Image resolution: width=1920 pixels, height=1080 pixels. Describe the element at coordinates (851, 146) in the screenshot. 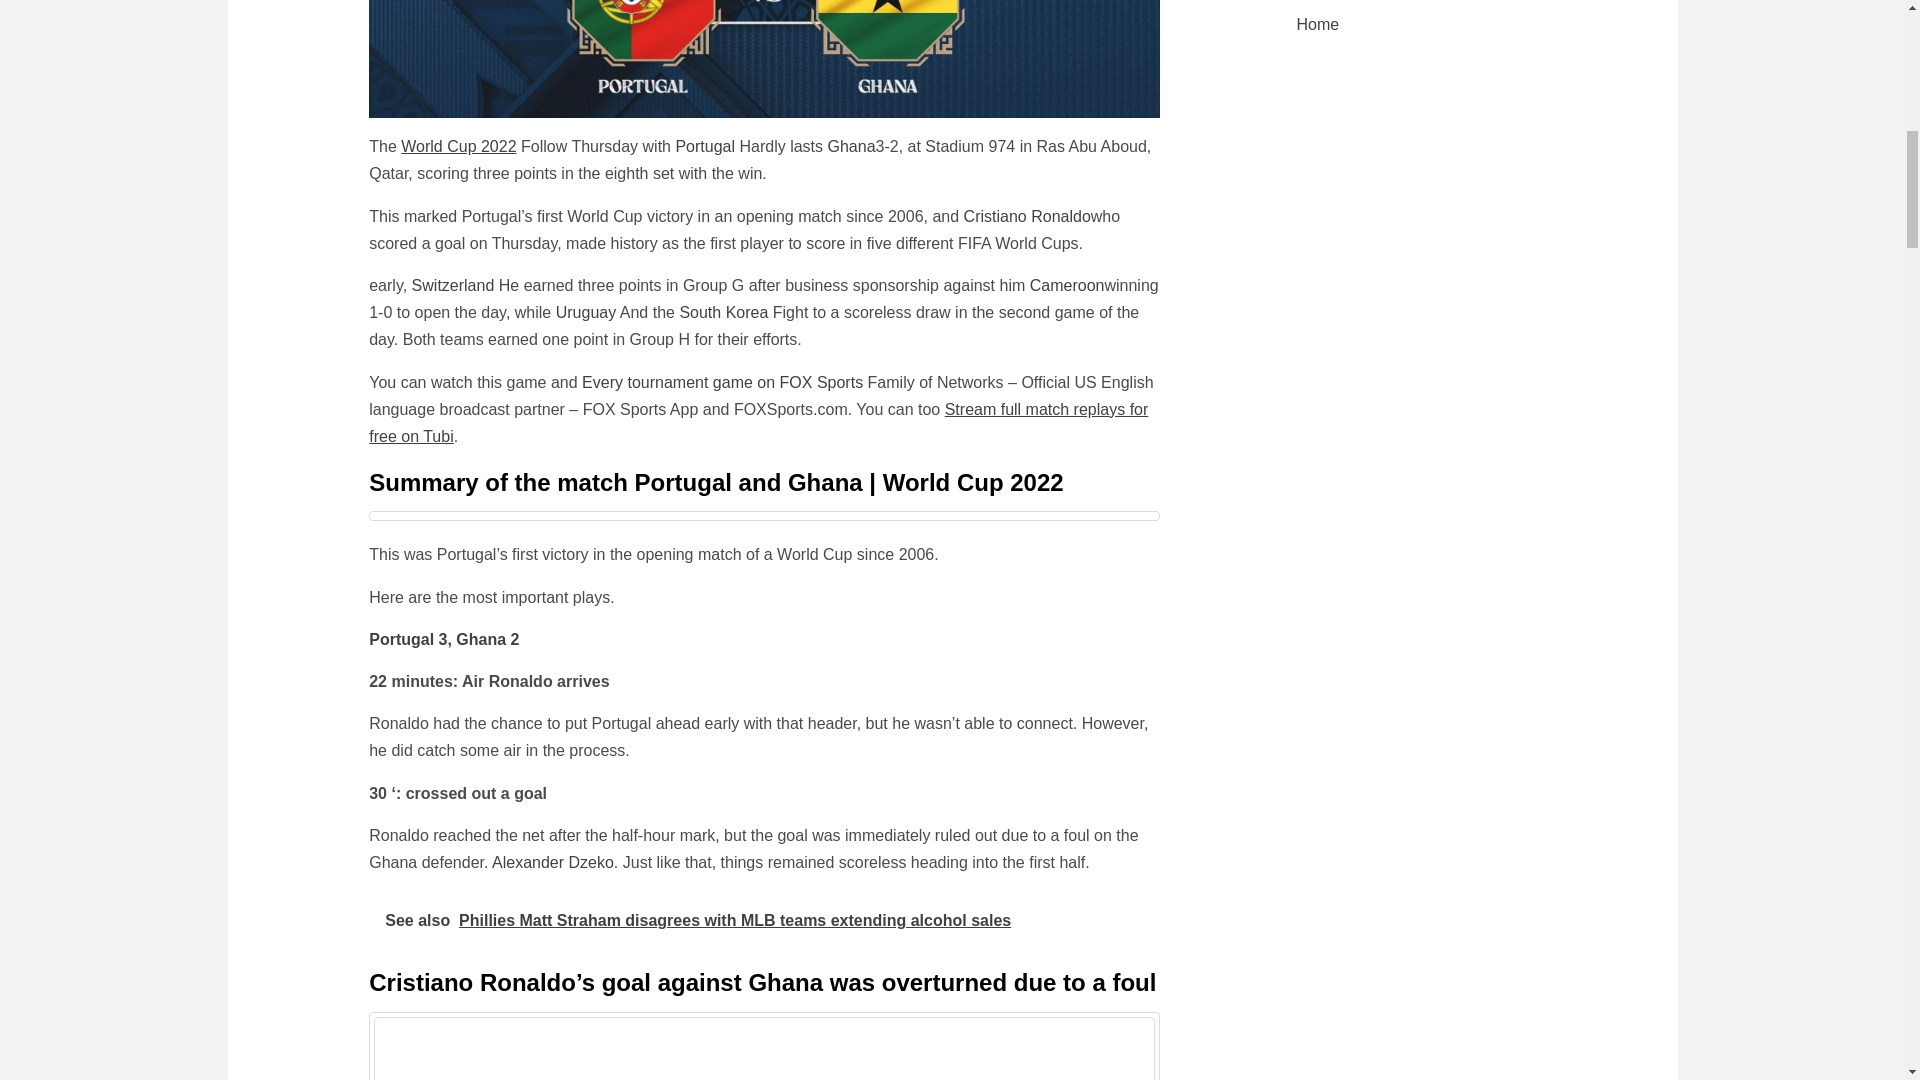

I see `Ghana` at that location.